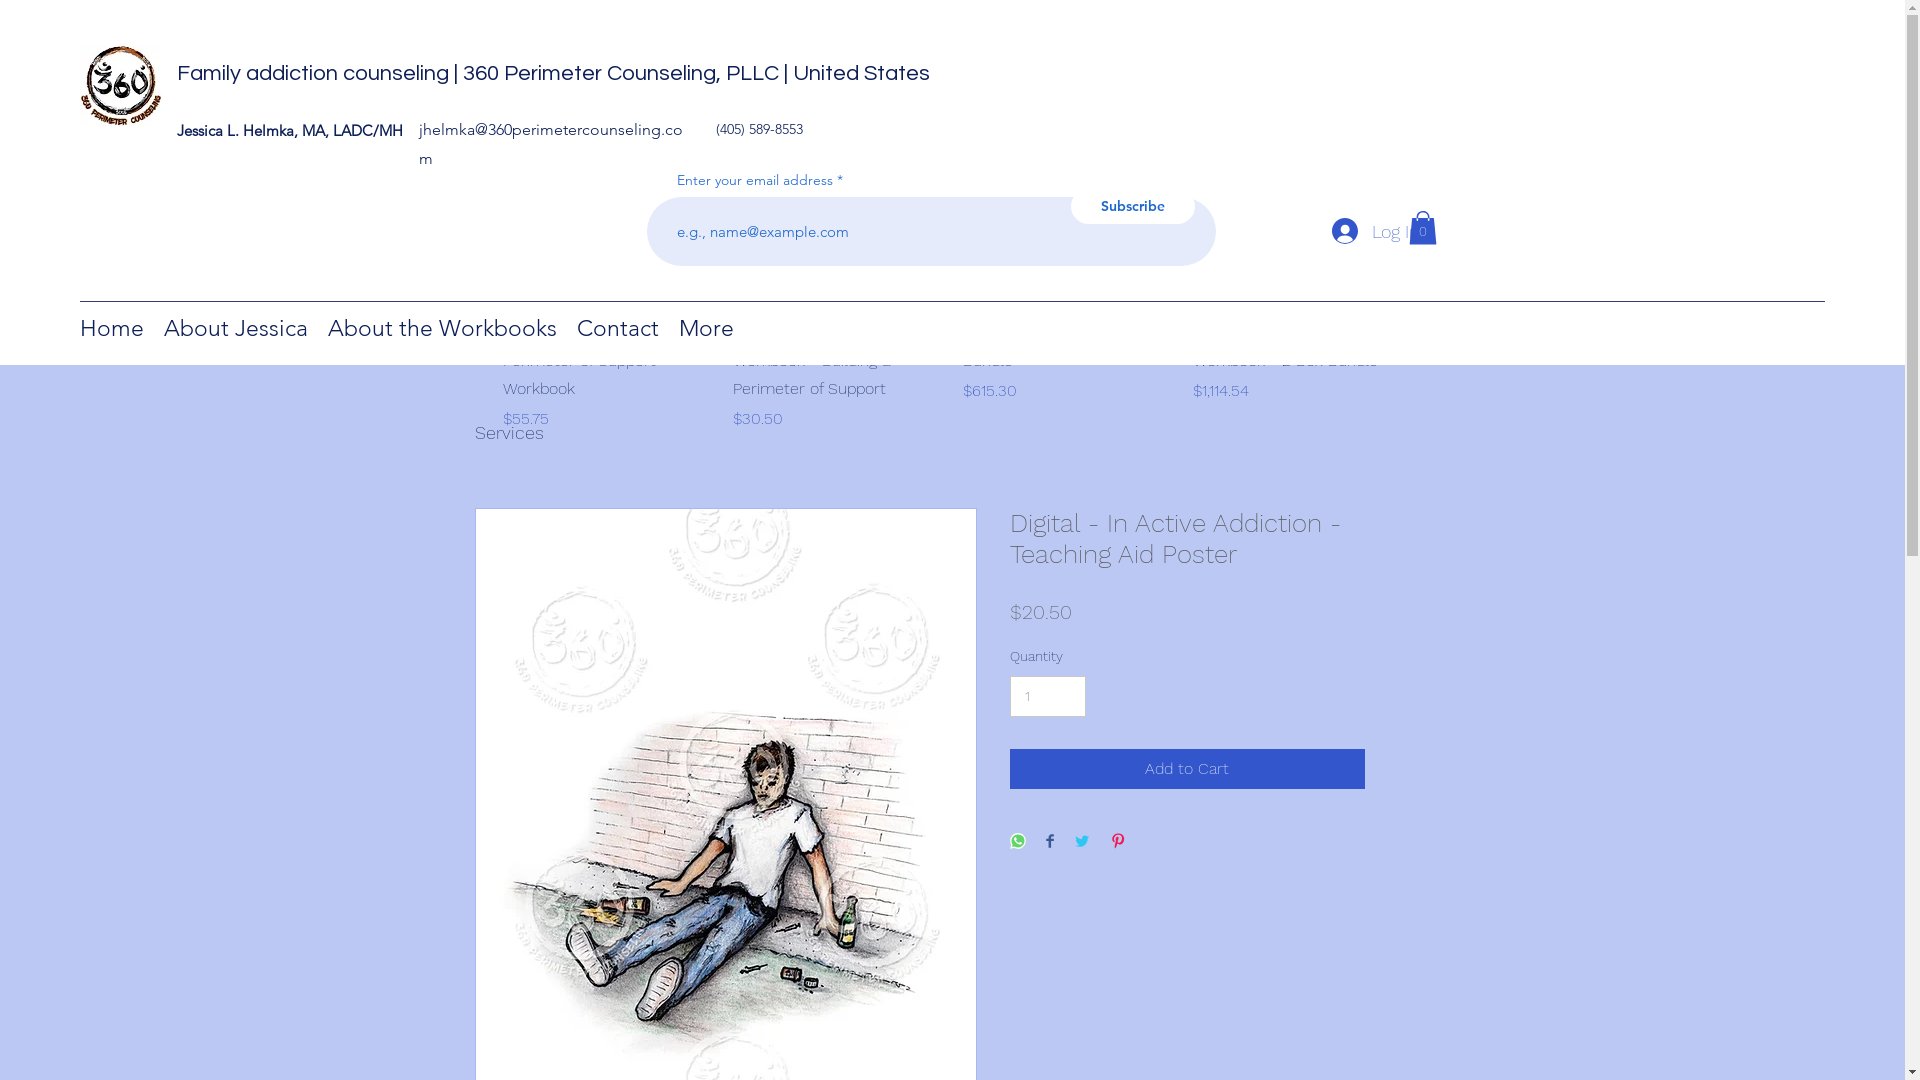  Describe the element at coordinates (618, 328) in the screenshot. I see `Contact` at that location.